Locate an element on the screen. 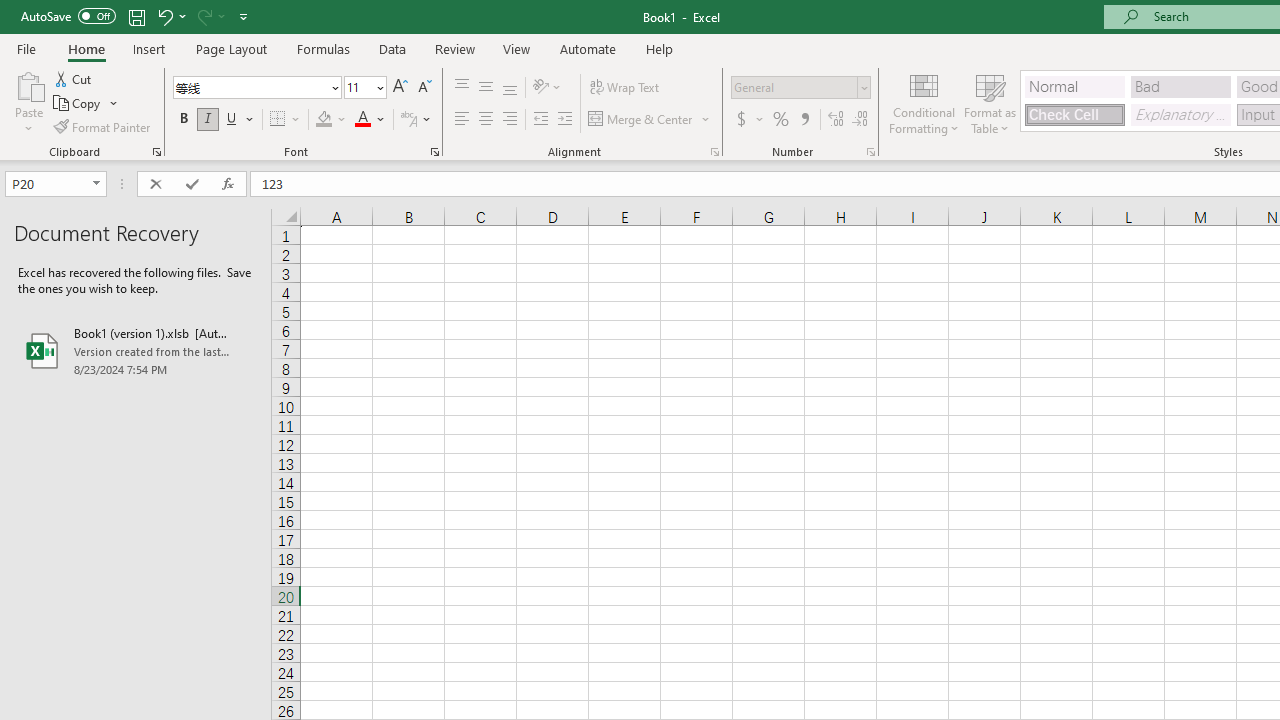 The height and width of the screenshot is (720, 1280). Name Box is located at coordinates (56, 184).